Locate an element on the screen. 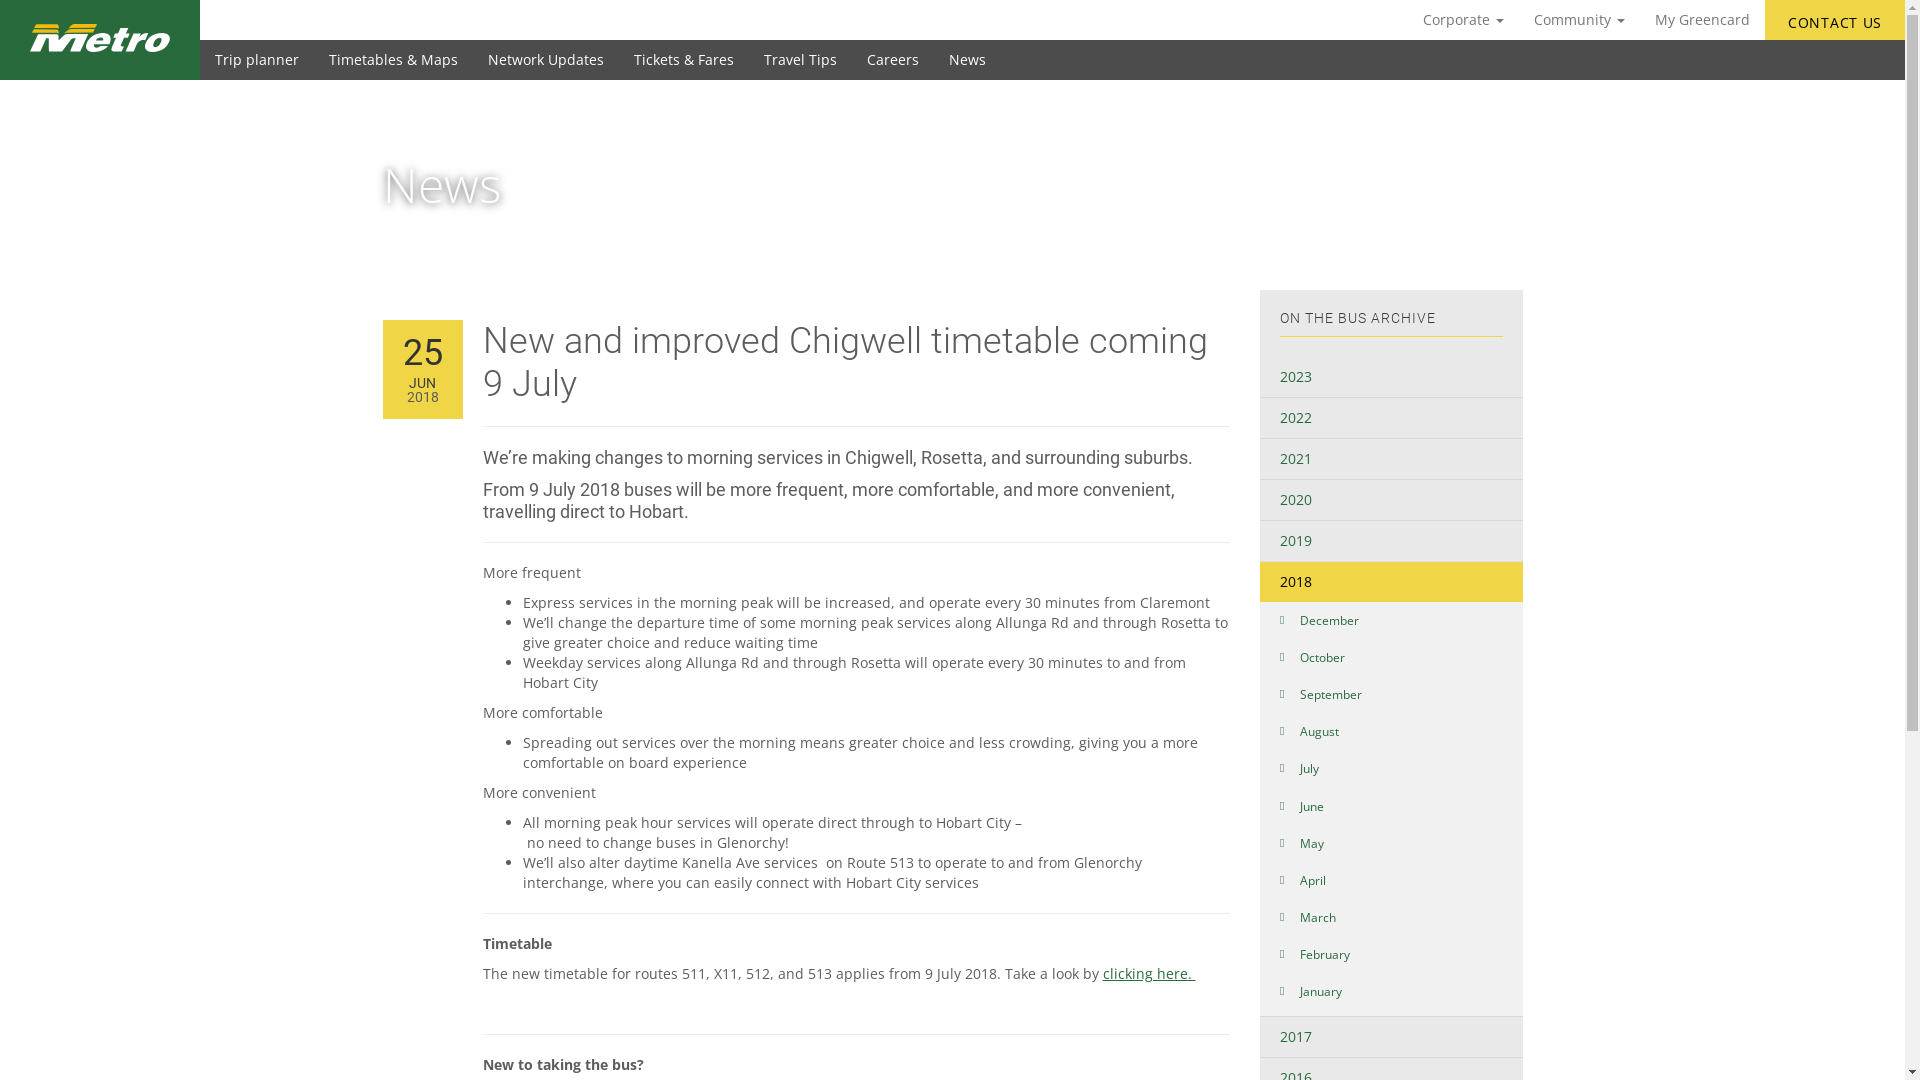 The height and width of the screenshot is (1080, 1920). Tickets & Fares is located at coordinates (684, 60).